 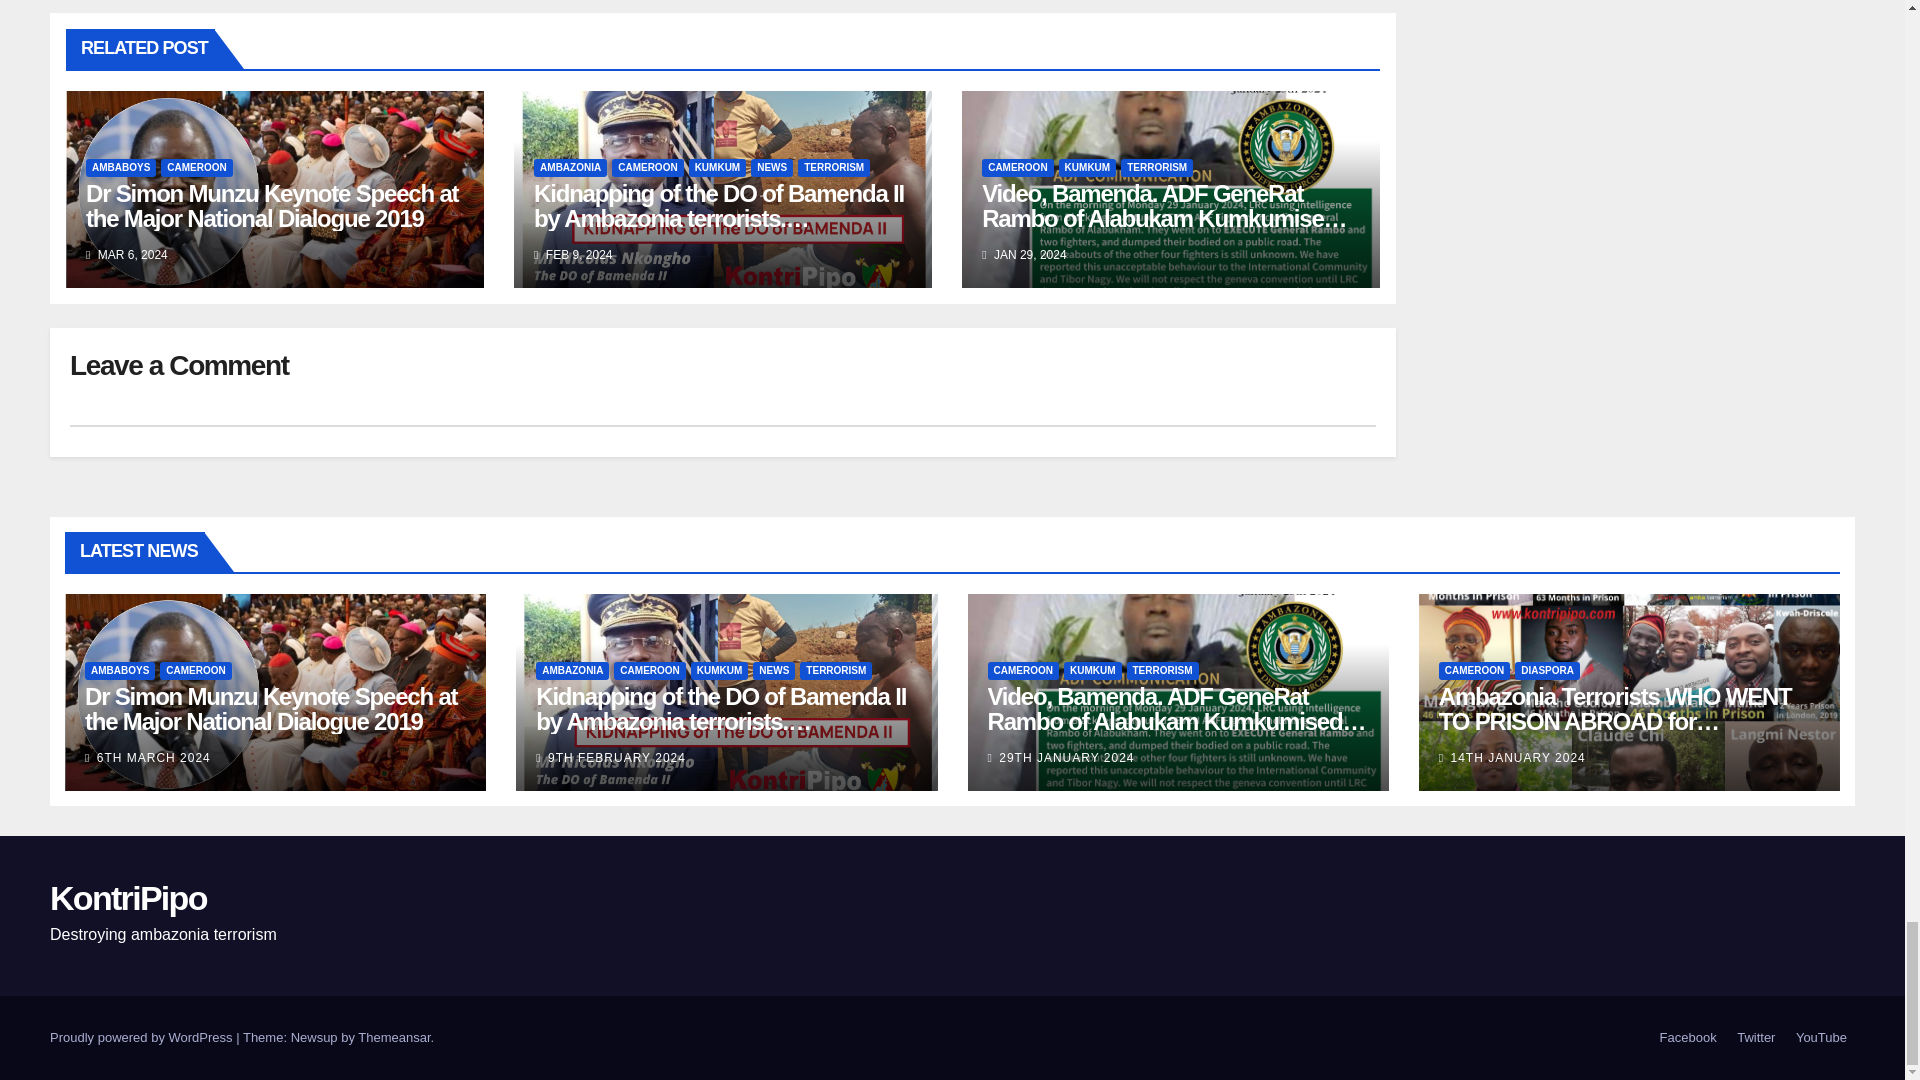 I want to click on CAMEROON, so click(x=196, y=168).